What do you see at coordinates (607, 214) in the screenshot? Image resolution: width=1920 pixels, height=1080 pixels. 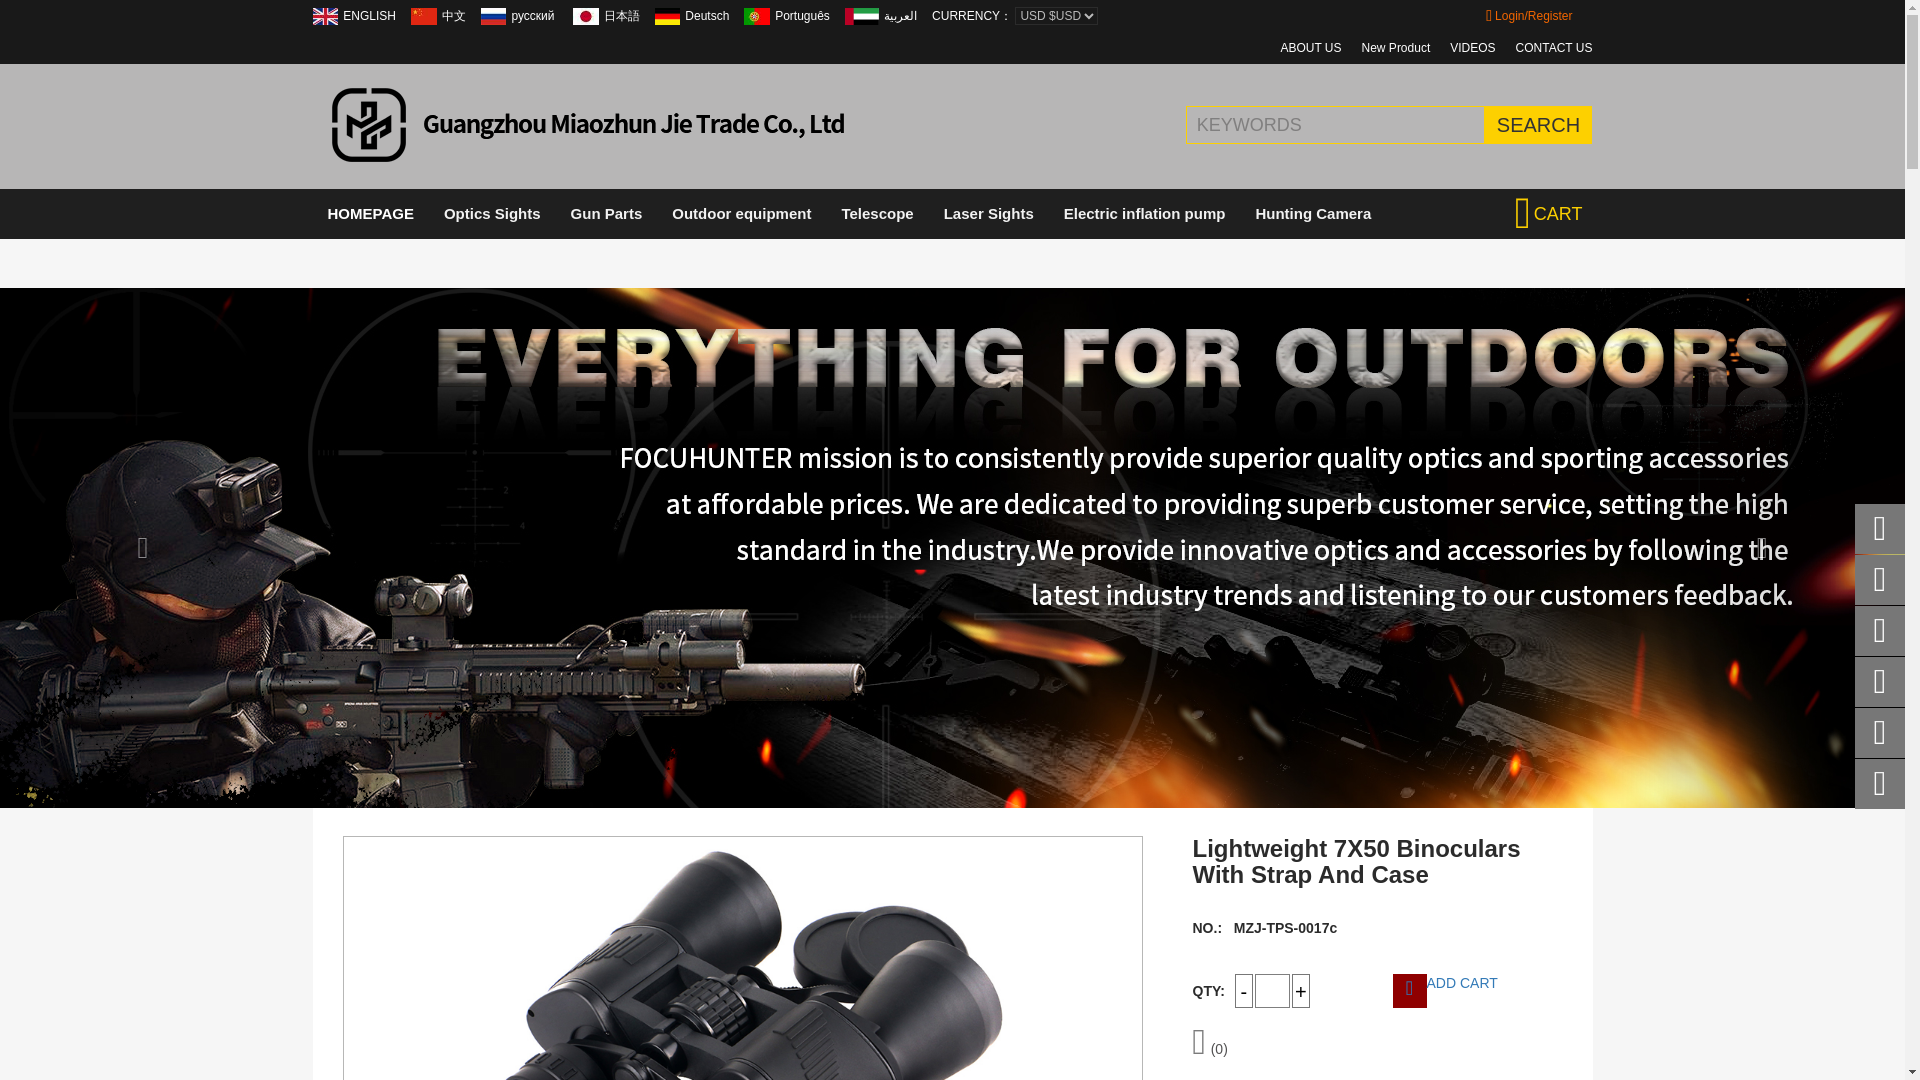 I see `Gun Parts` at bounding box center [607, 214].